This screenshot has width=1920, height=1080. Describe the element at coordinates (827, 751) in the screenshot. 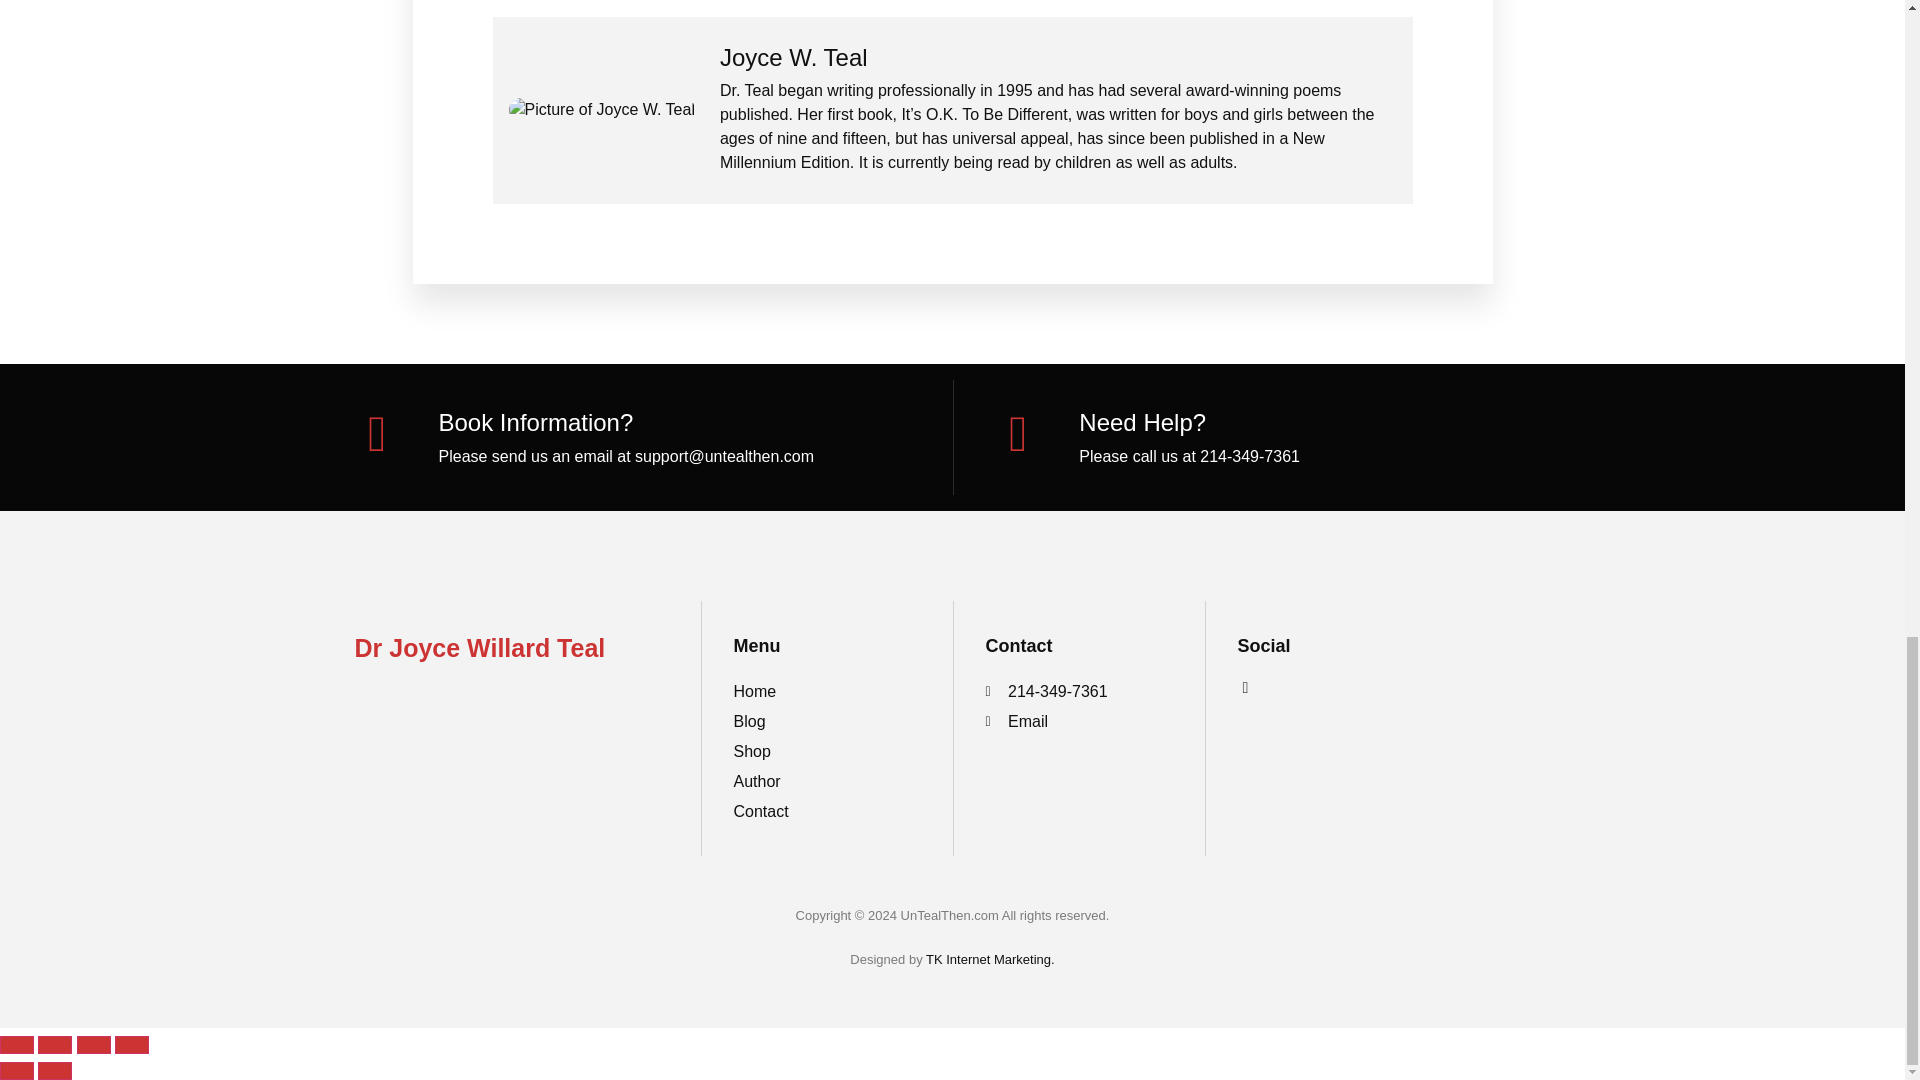

I see `Shop` at that location.